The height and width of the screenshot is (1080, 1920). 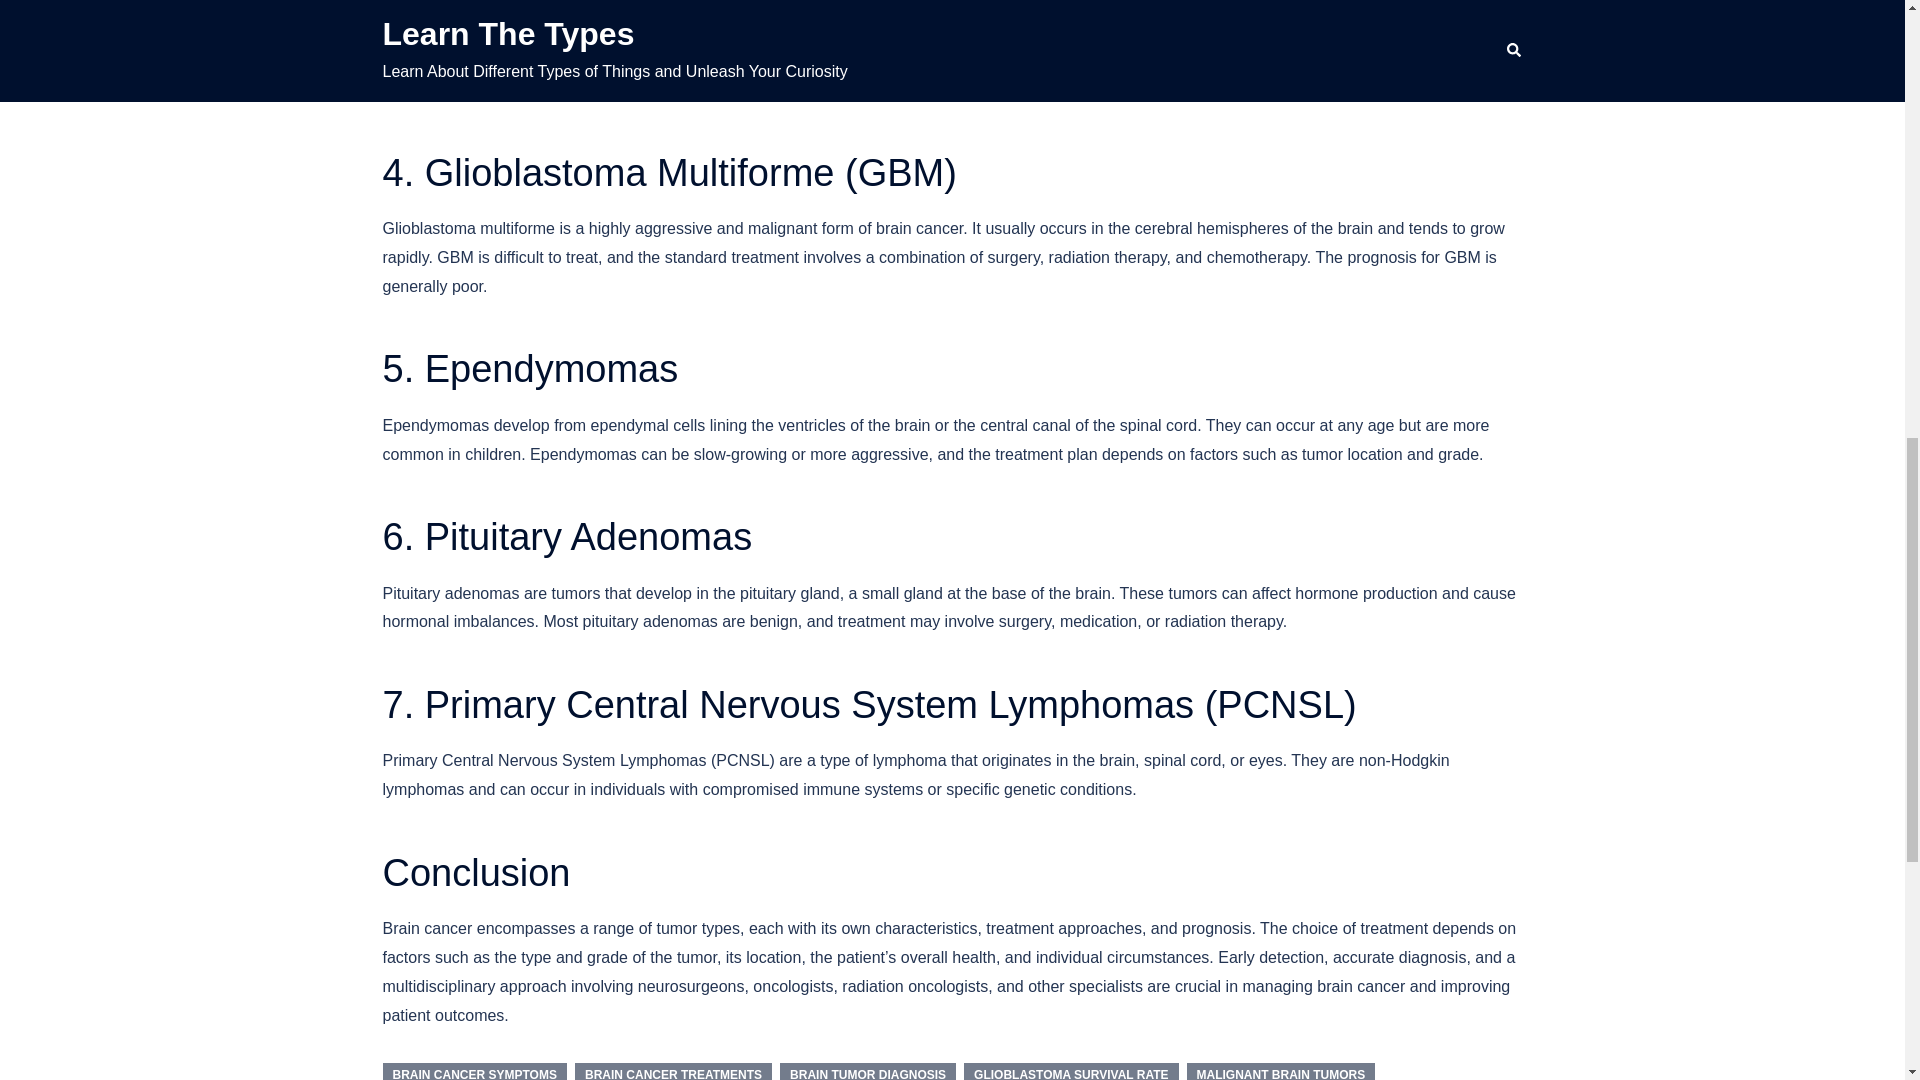 What do you see at coordinates (474, 1071) in the screenshot?
I see `BRAIN CANCER SYMPTOMS` at bounding box center [474, 1071].